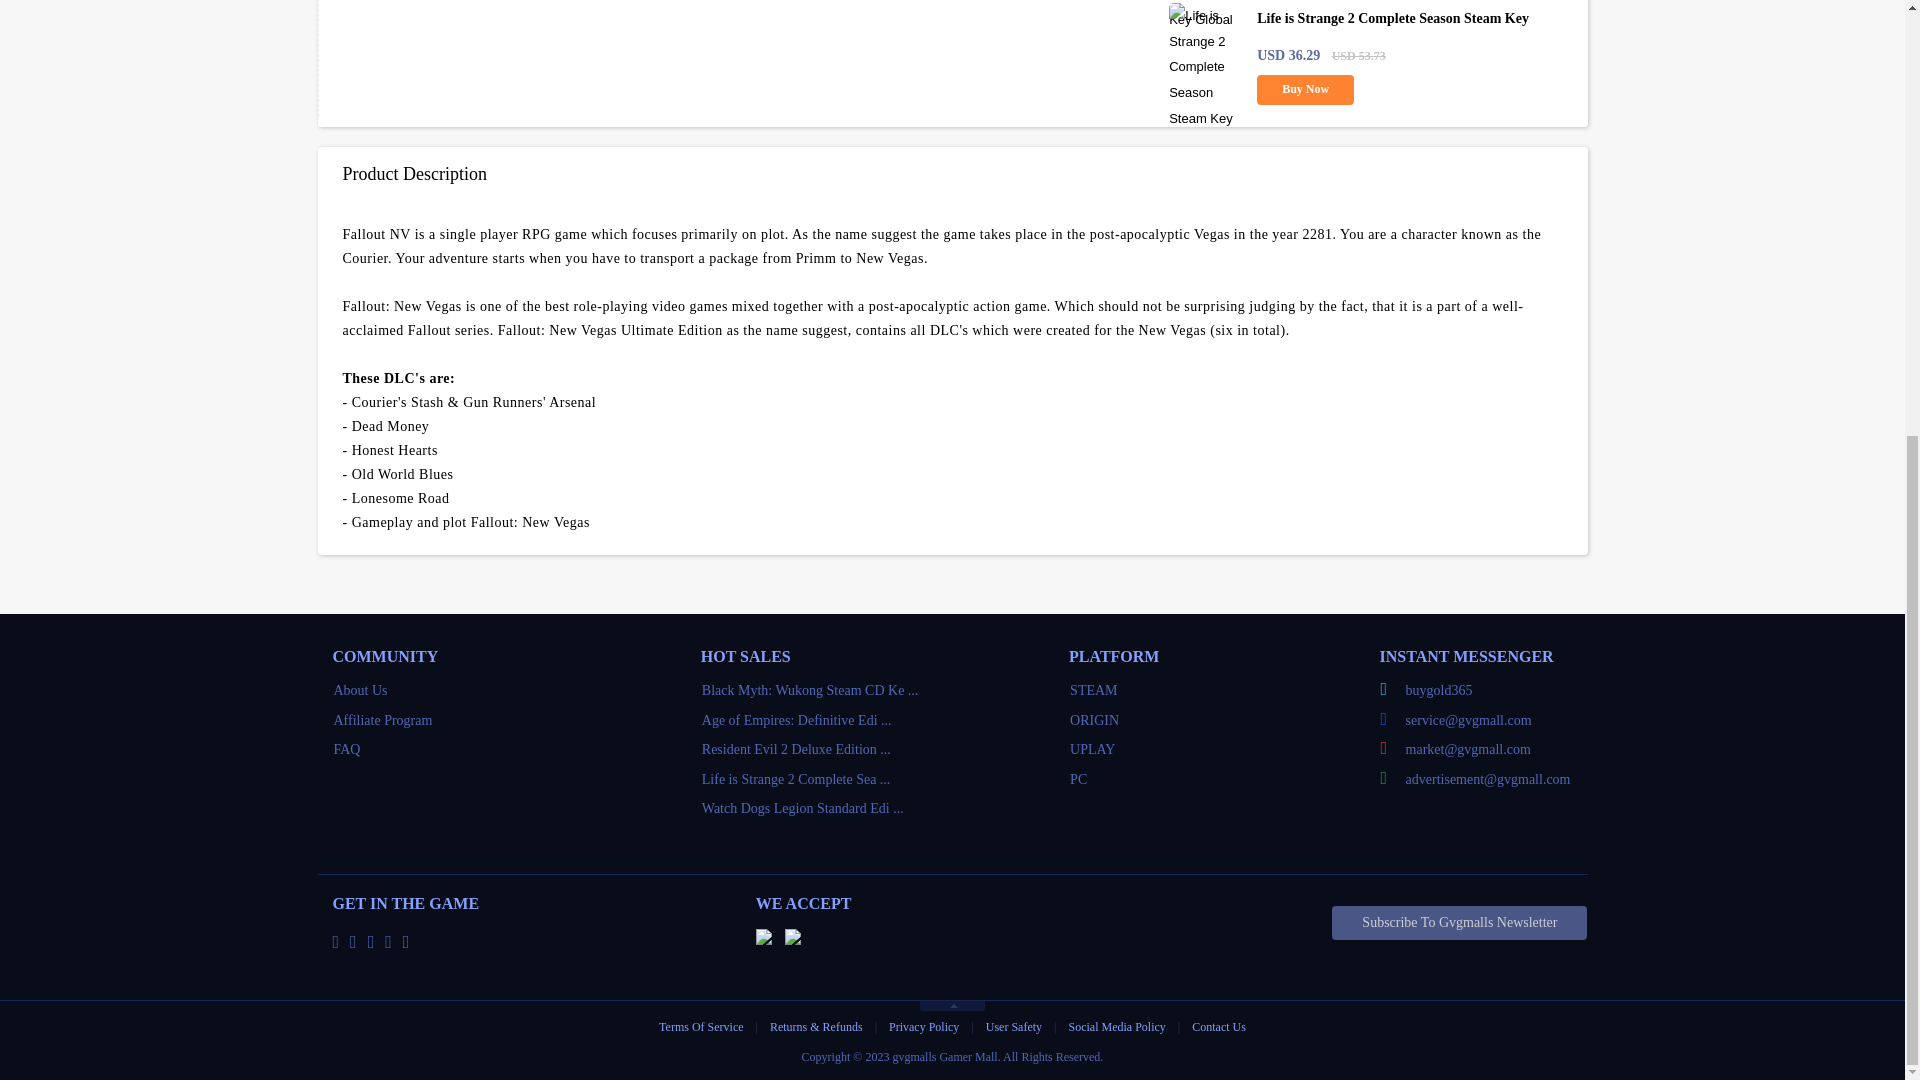  What do you see at coordinates (347, 749) in the screenshot?
I see `FAQ` at bounding box center [347, 749].